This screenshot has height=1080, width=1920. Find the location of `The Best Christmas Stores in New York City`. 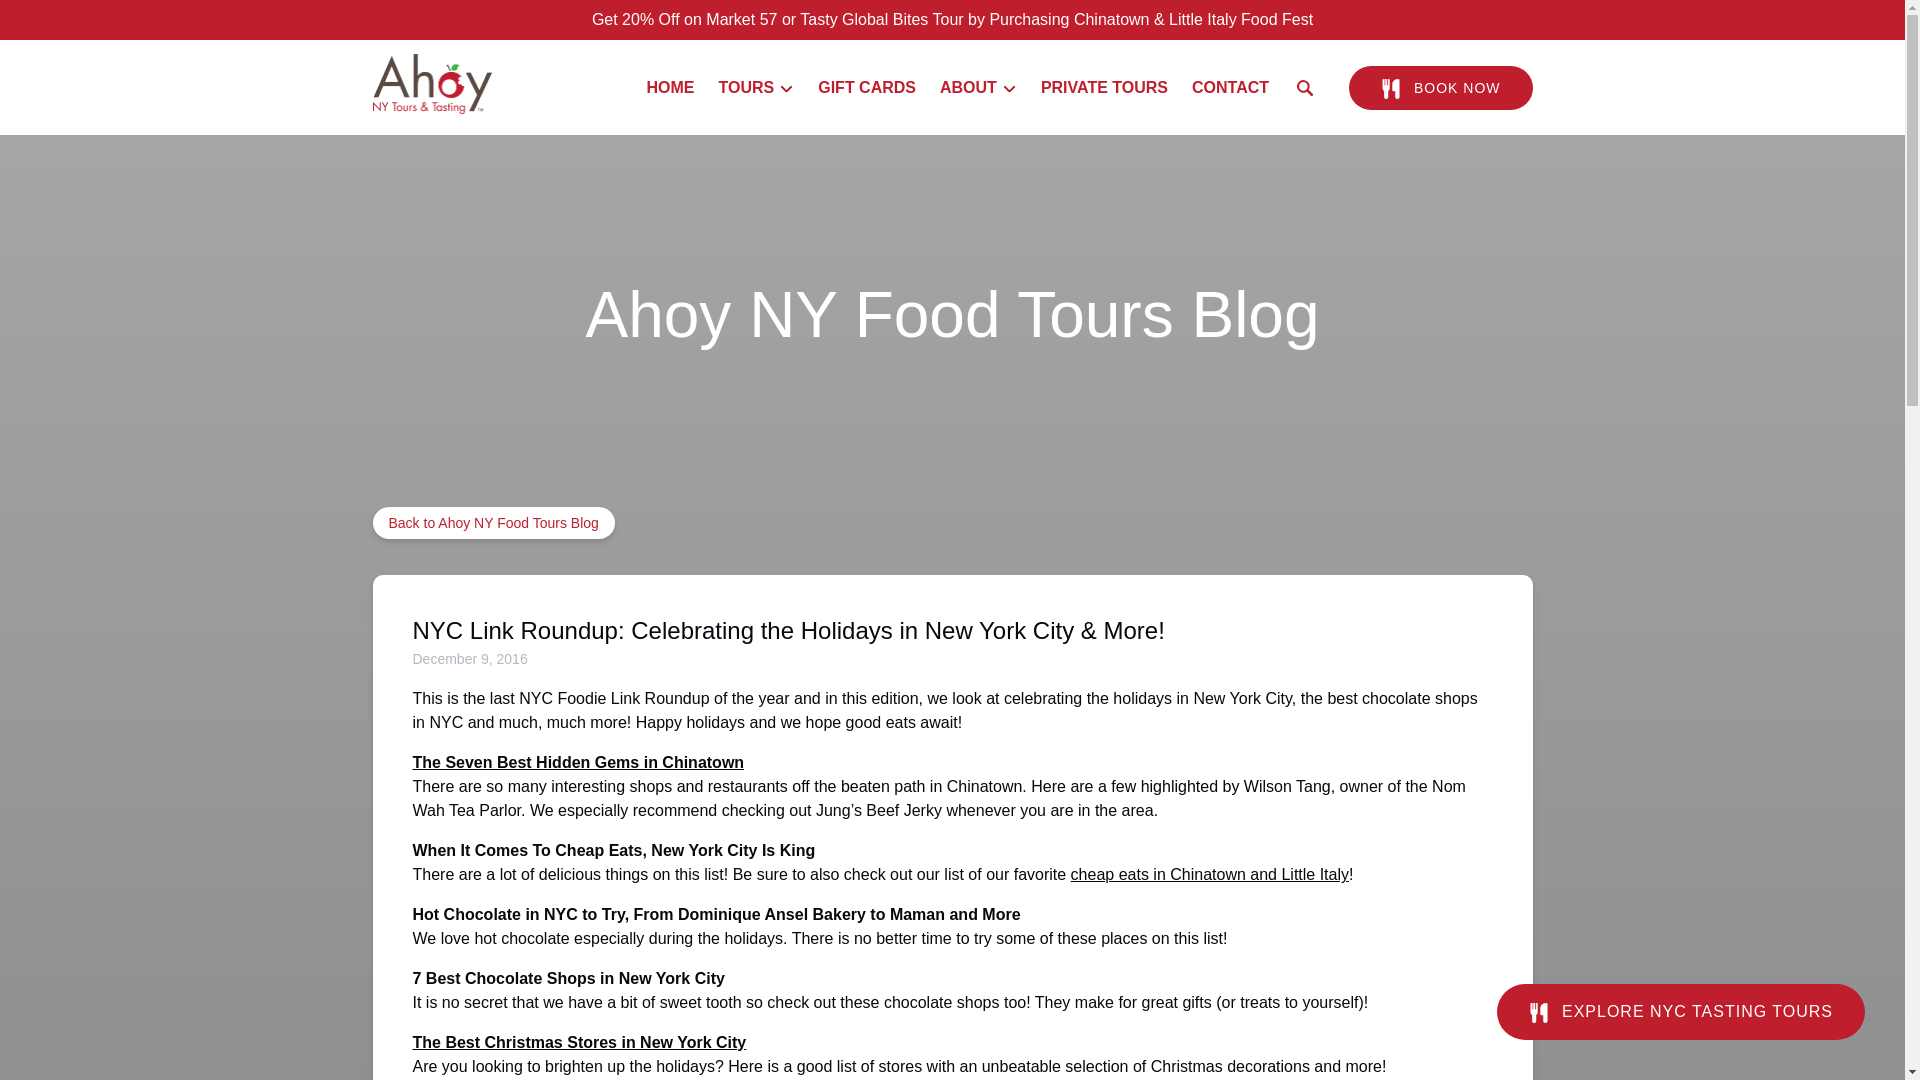

The Best Christmas Stores in New York City is located at coordinates (579, 1042).